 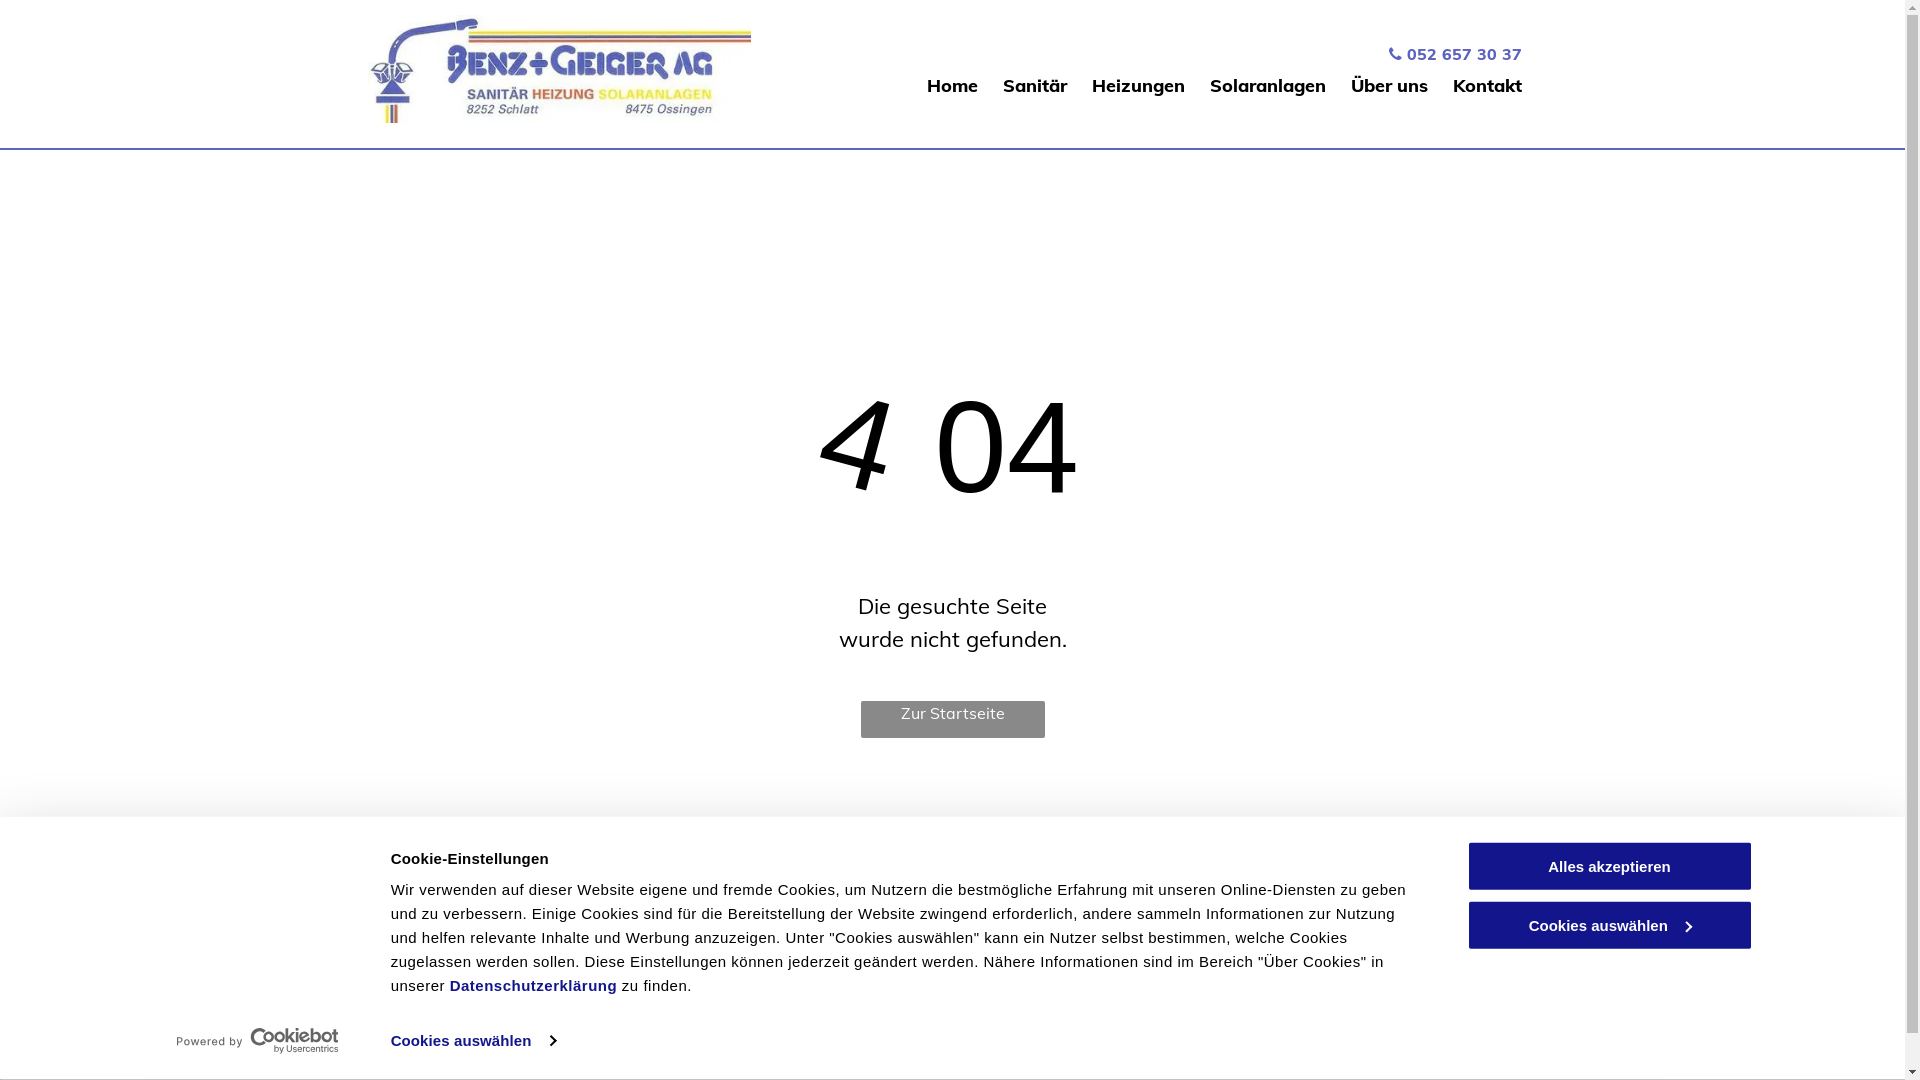 I want to click on 052 657 30 37, so click(x=960, y=930).